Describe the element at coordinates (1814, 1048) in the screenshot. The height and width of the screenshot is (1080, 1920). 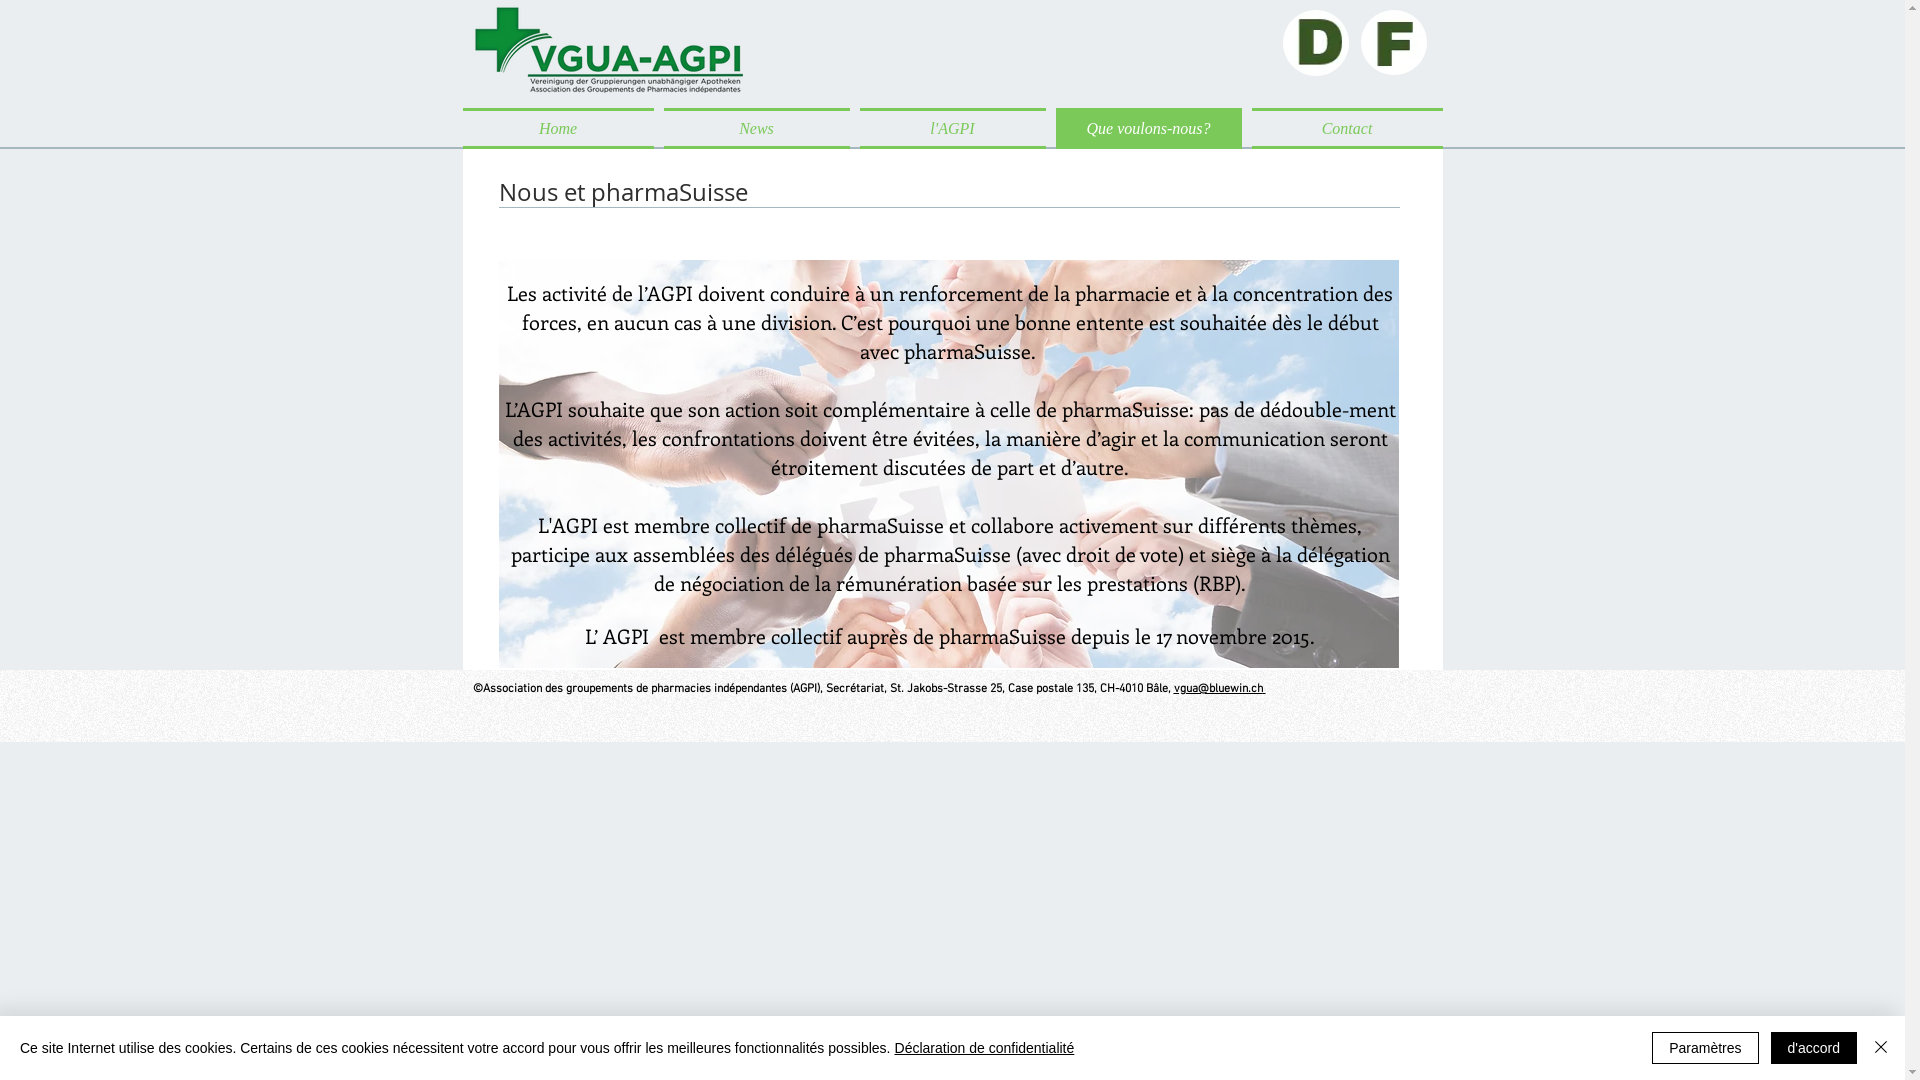
I see `d'accord` at that location.